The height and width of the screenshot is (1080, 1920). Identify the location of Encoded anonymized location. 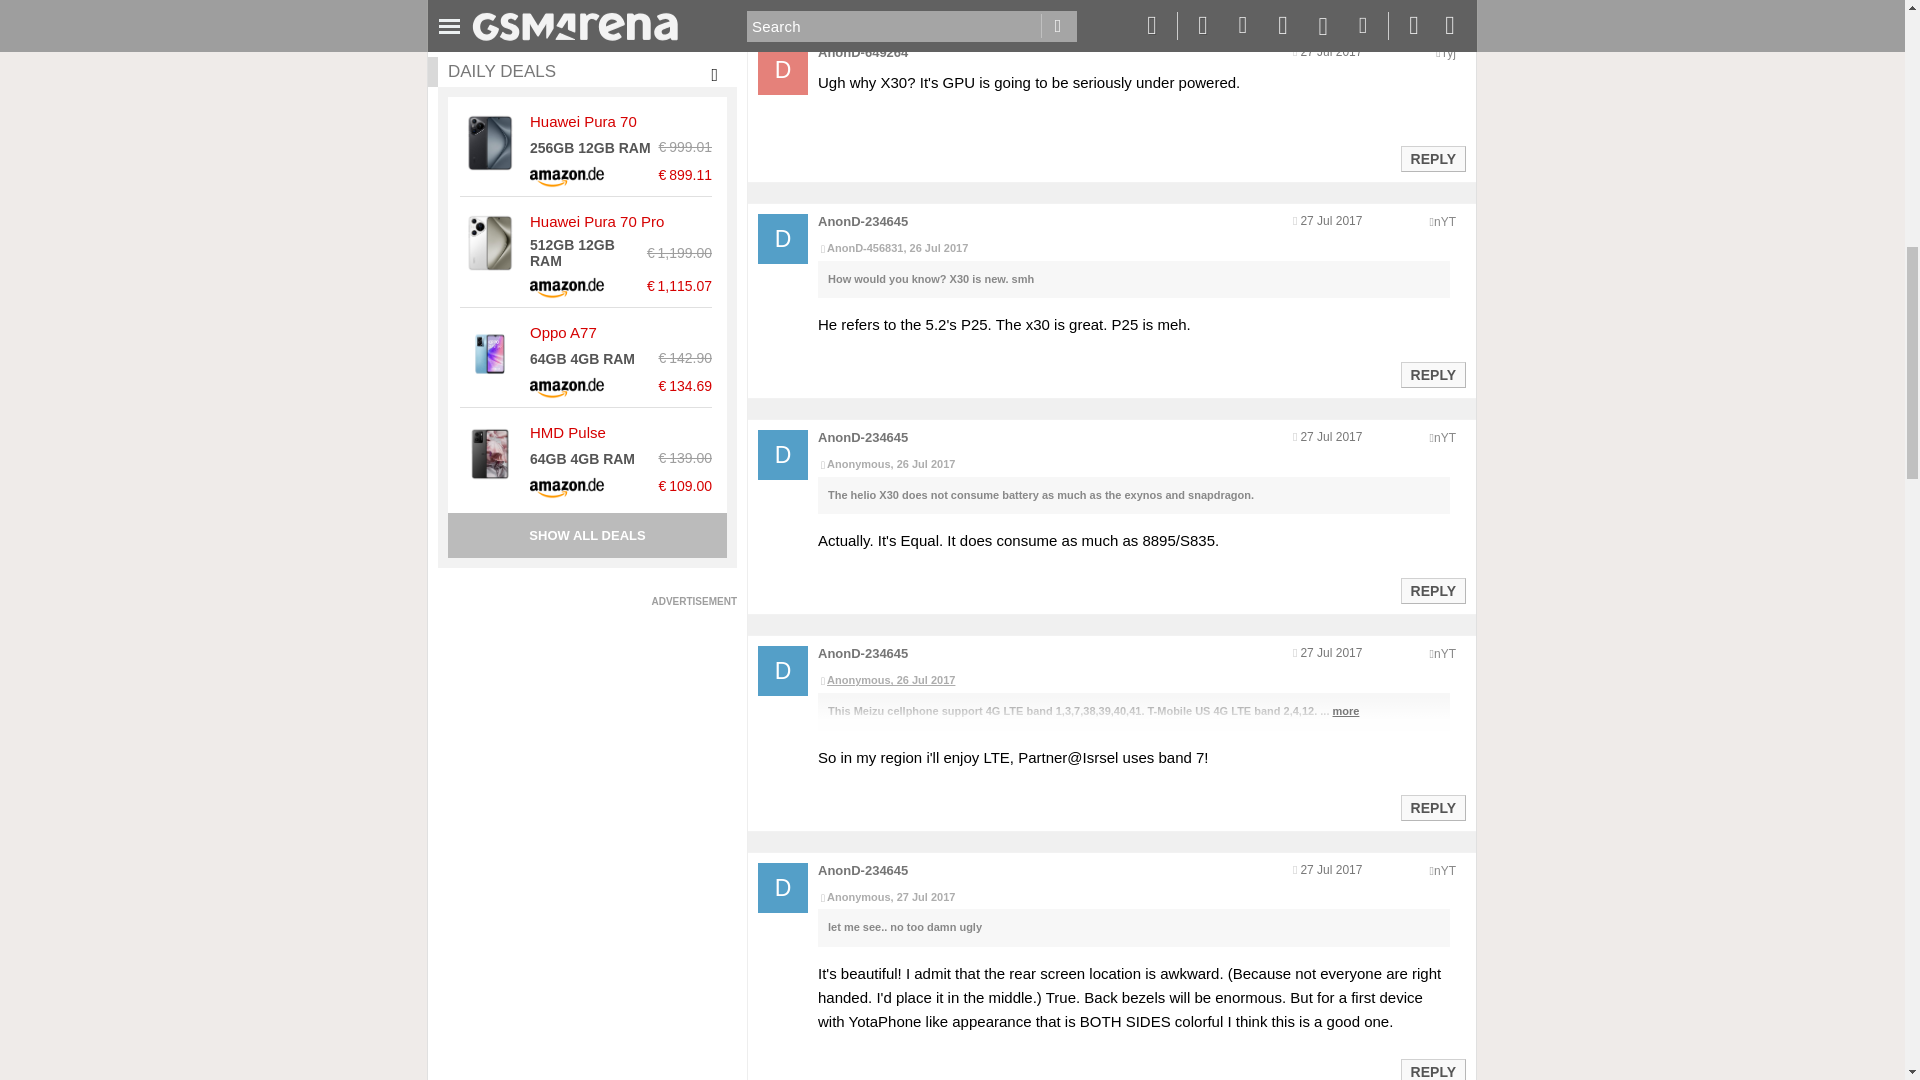
(1444, 653).